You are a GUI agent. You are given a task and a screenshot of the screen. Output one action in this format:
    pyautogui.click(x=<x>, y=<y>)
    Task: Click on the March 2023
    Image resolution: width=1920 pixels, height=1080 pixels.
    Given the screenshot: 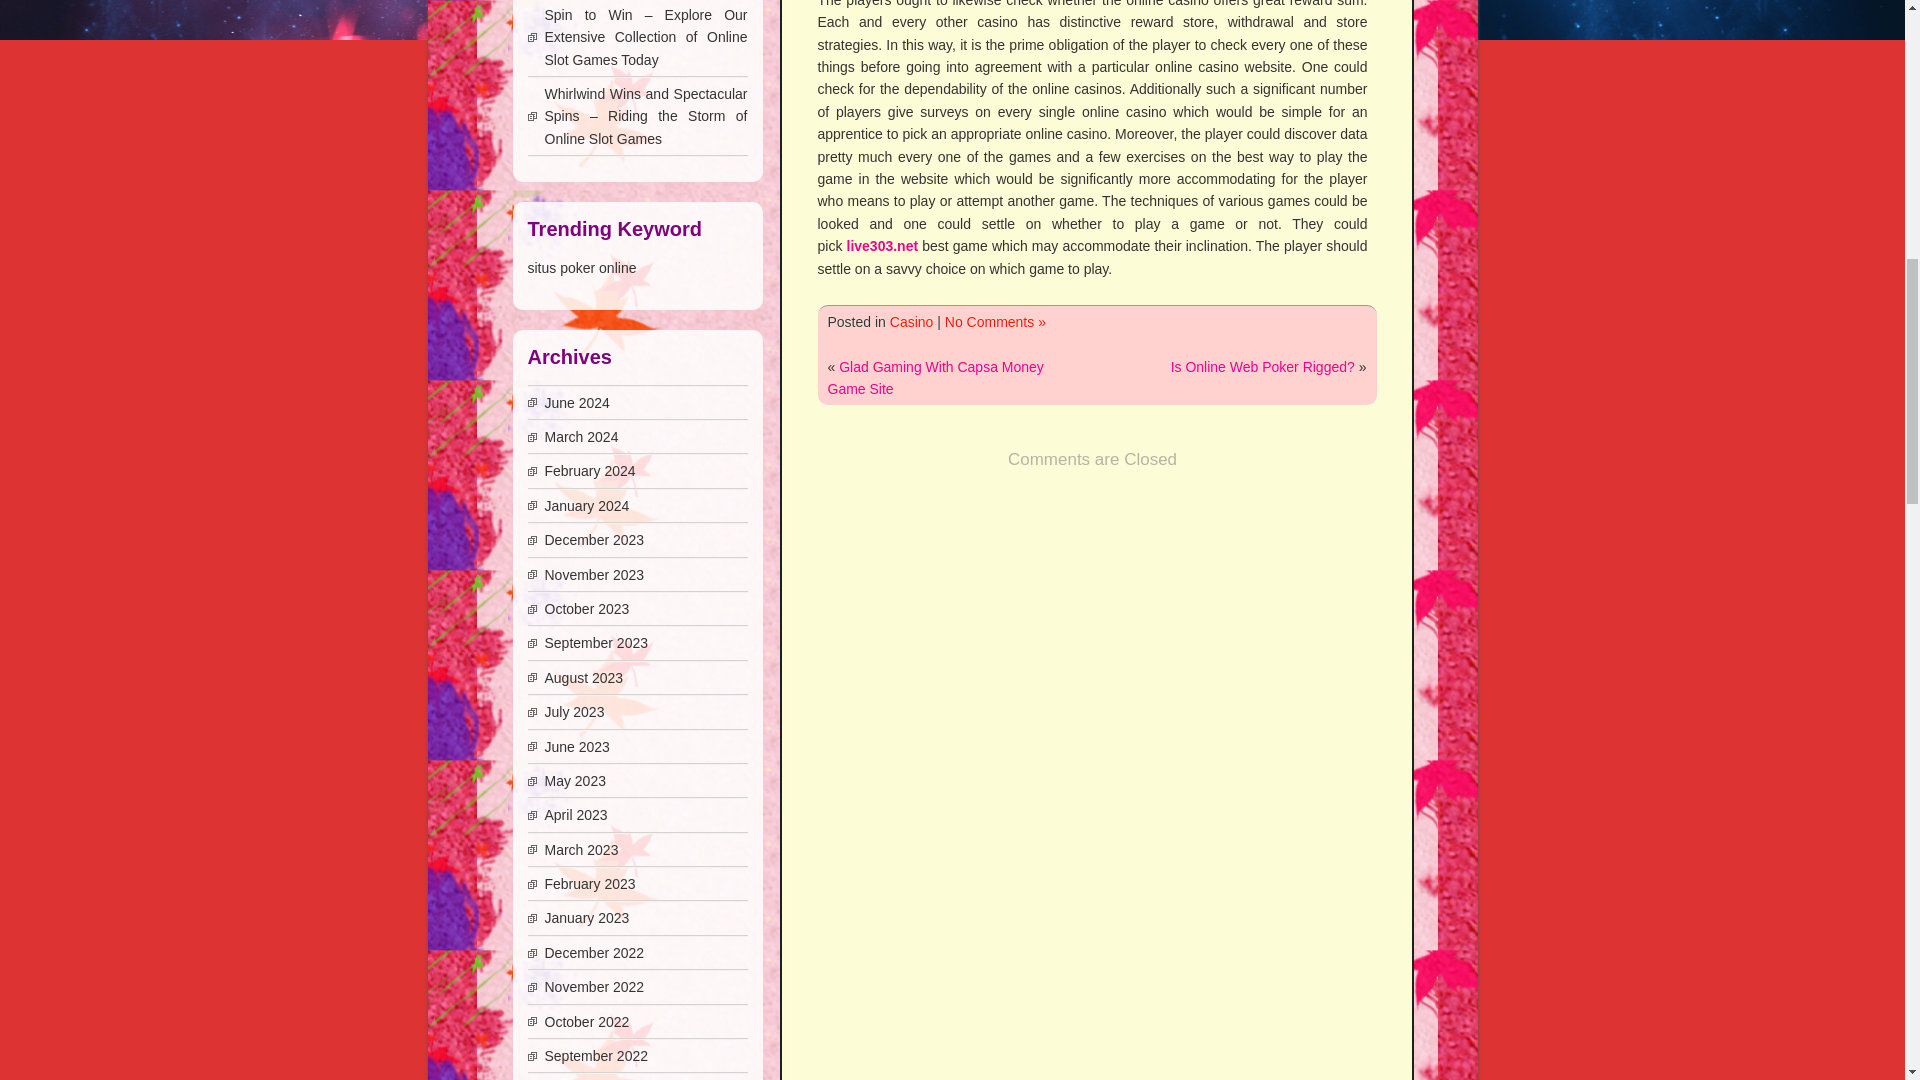 What is the action you would take?
    pyautogui.click(x=580, y=850)
    